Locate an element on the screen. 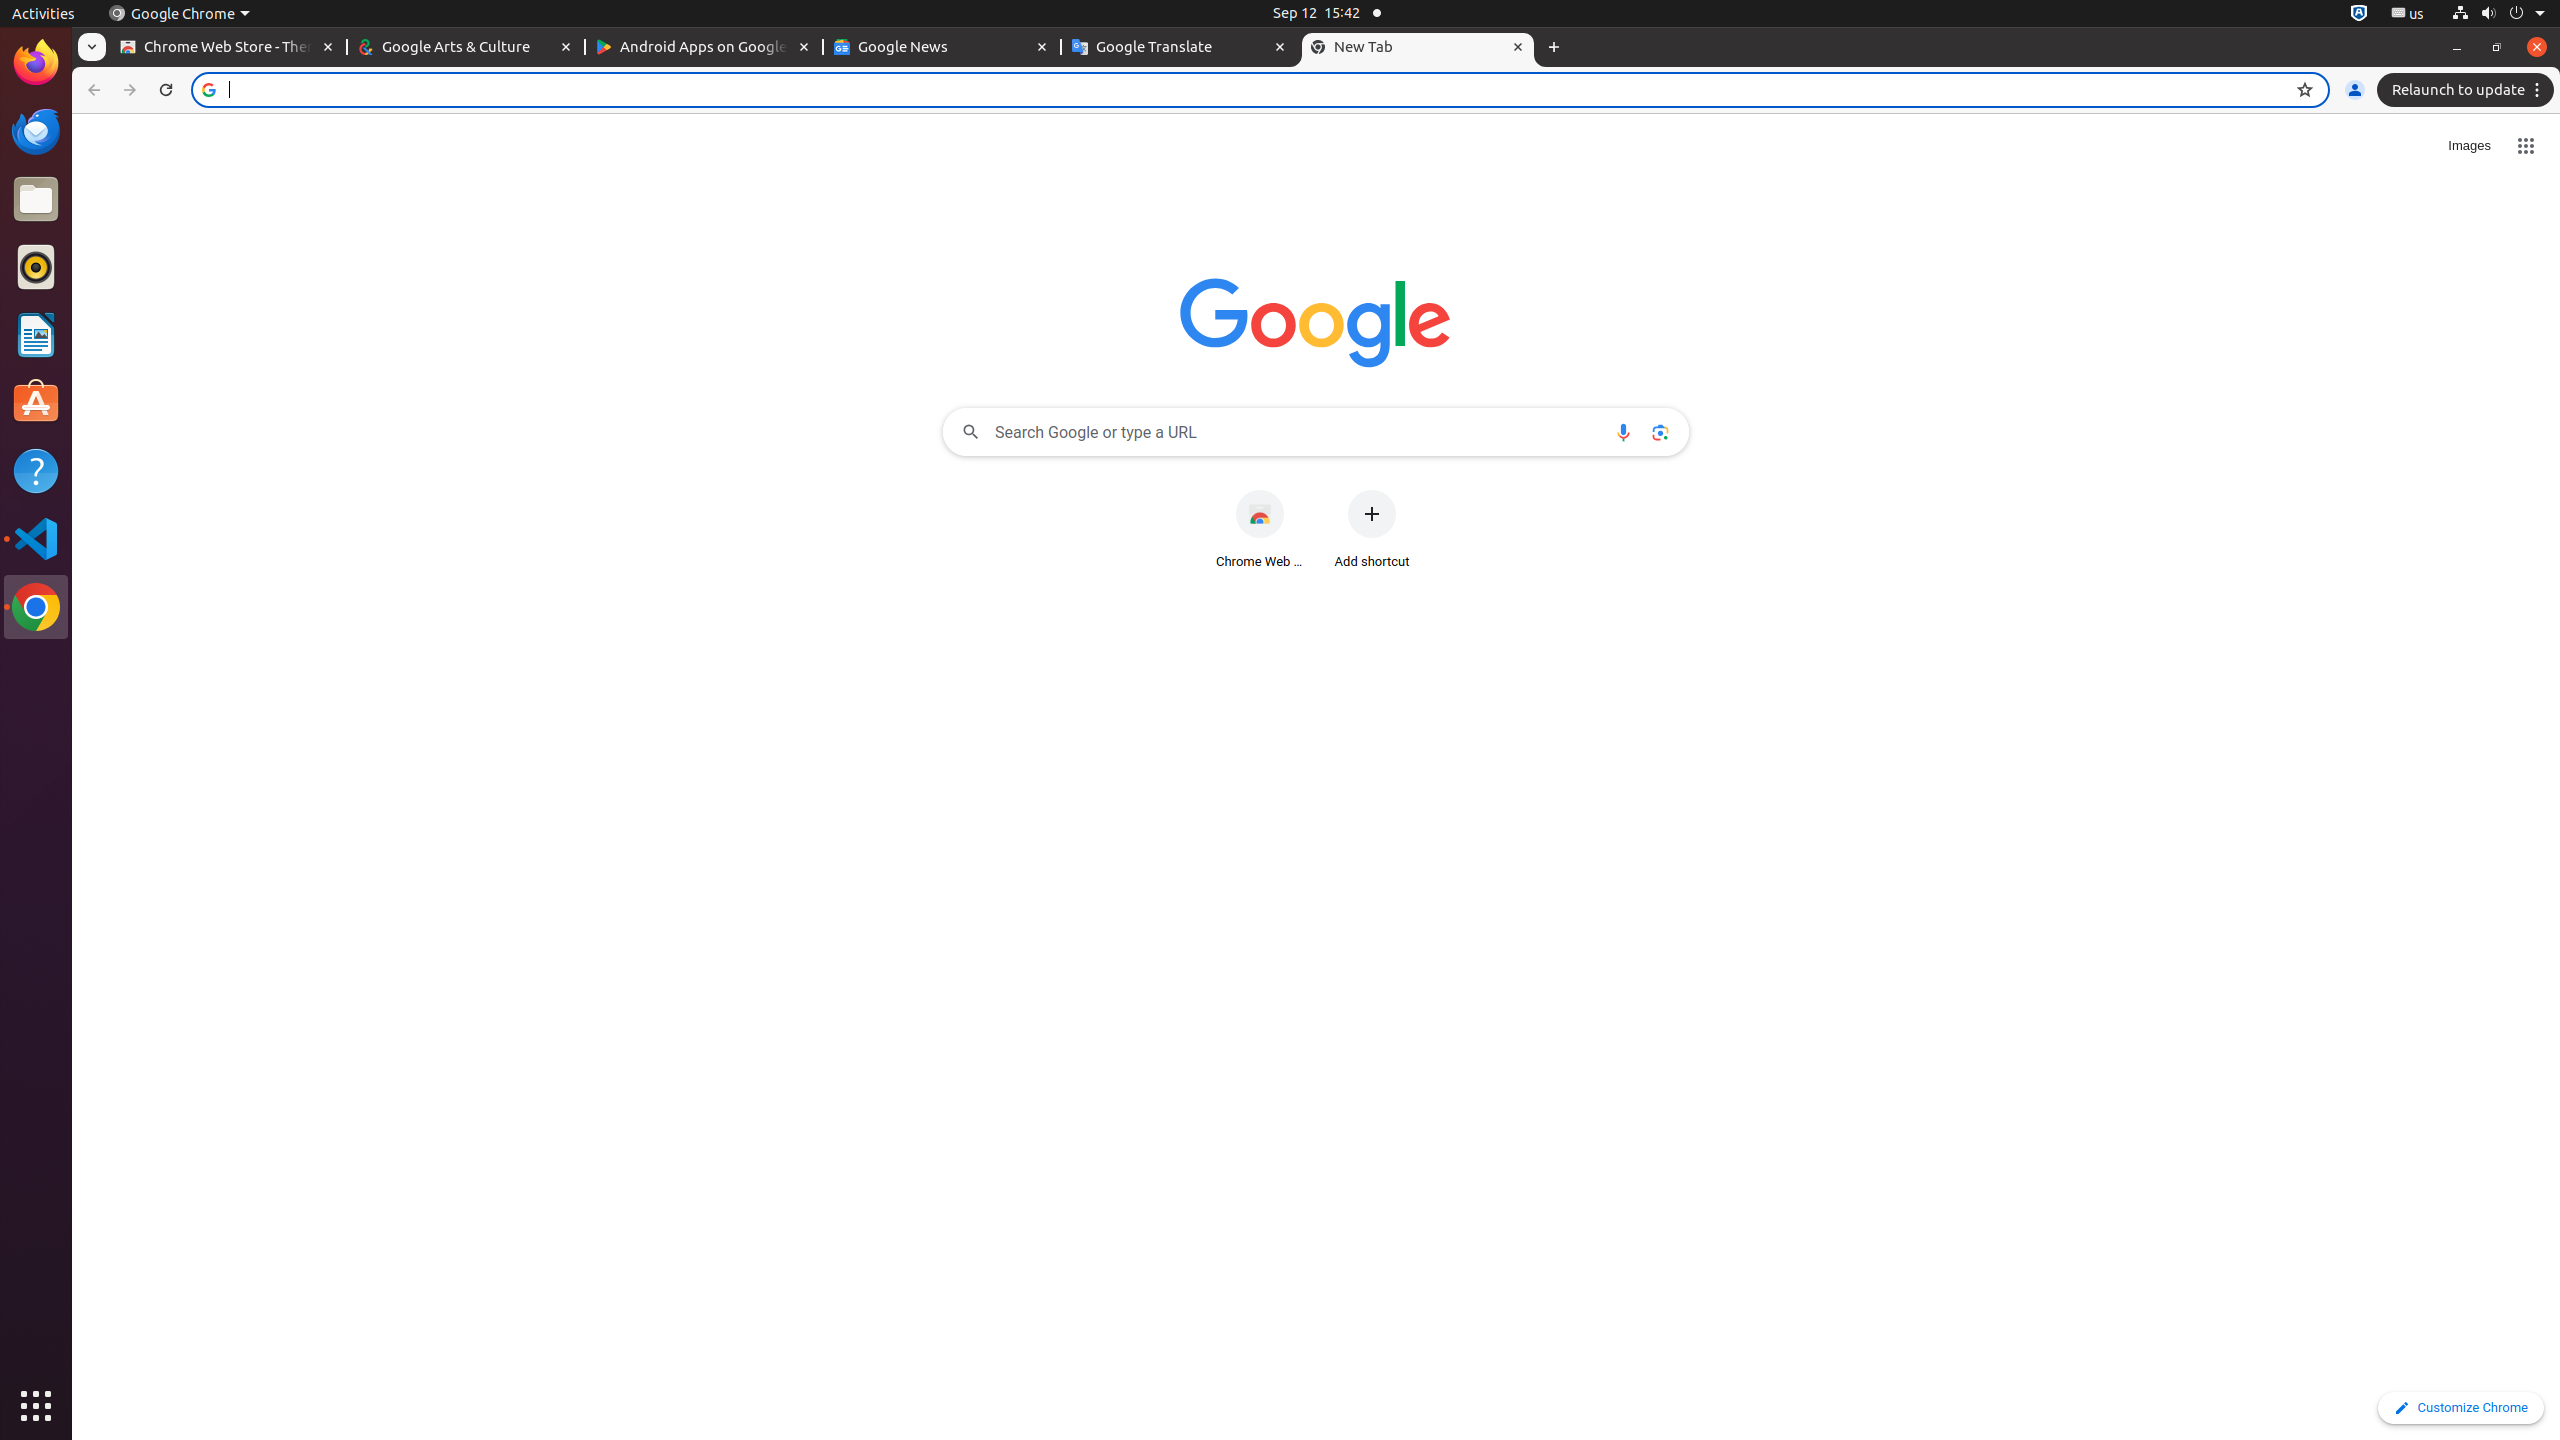  Forward is located at coordinates (130, 90).